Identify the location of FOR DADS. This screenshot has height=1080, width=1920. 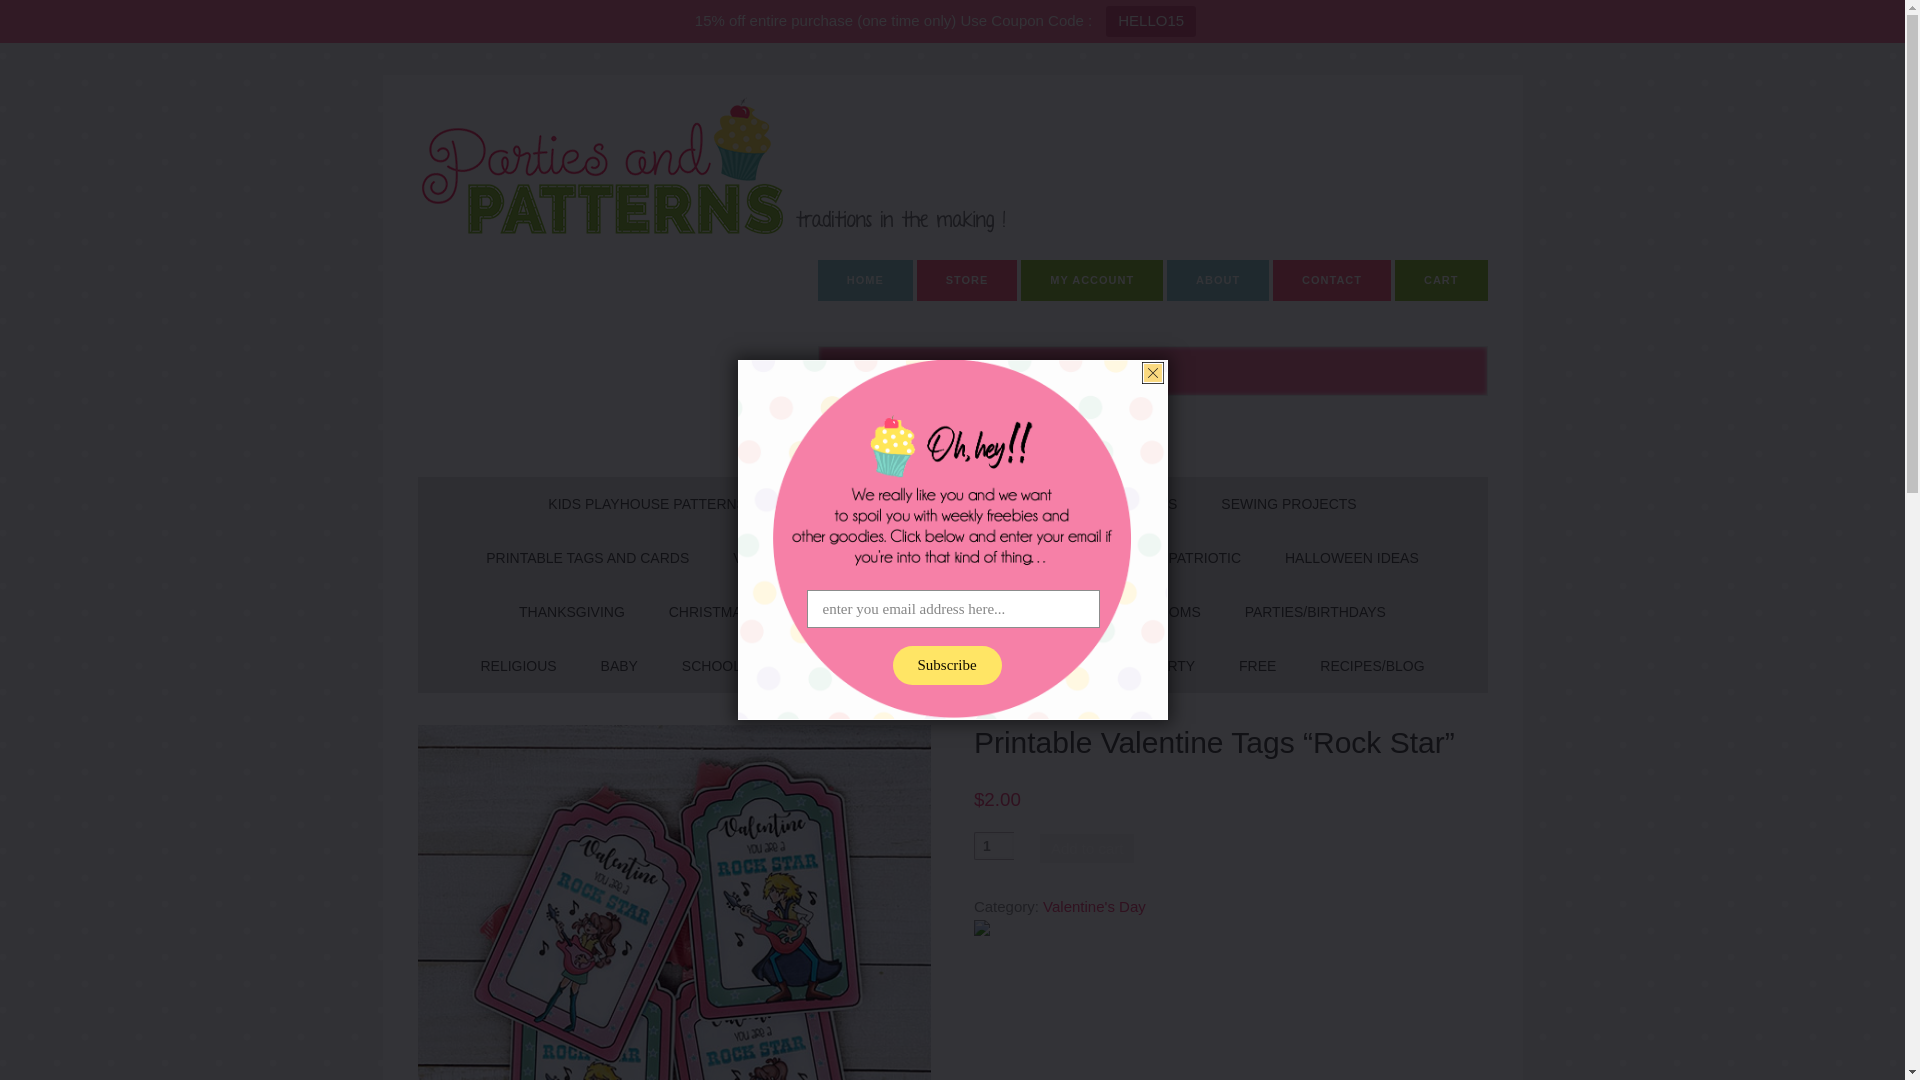
(1044, 612).